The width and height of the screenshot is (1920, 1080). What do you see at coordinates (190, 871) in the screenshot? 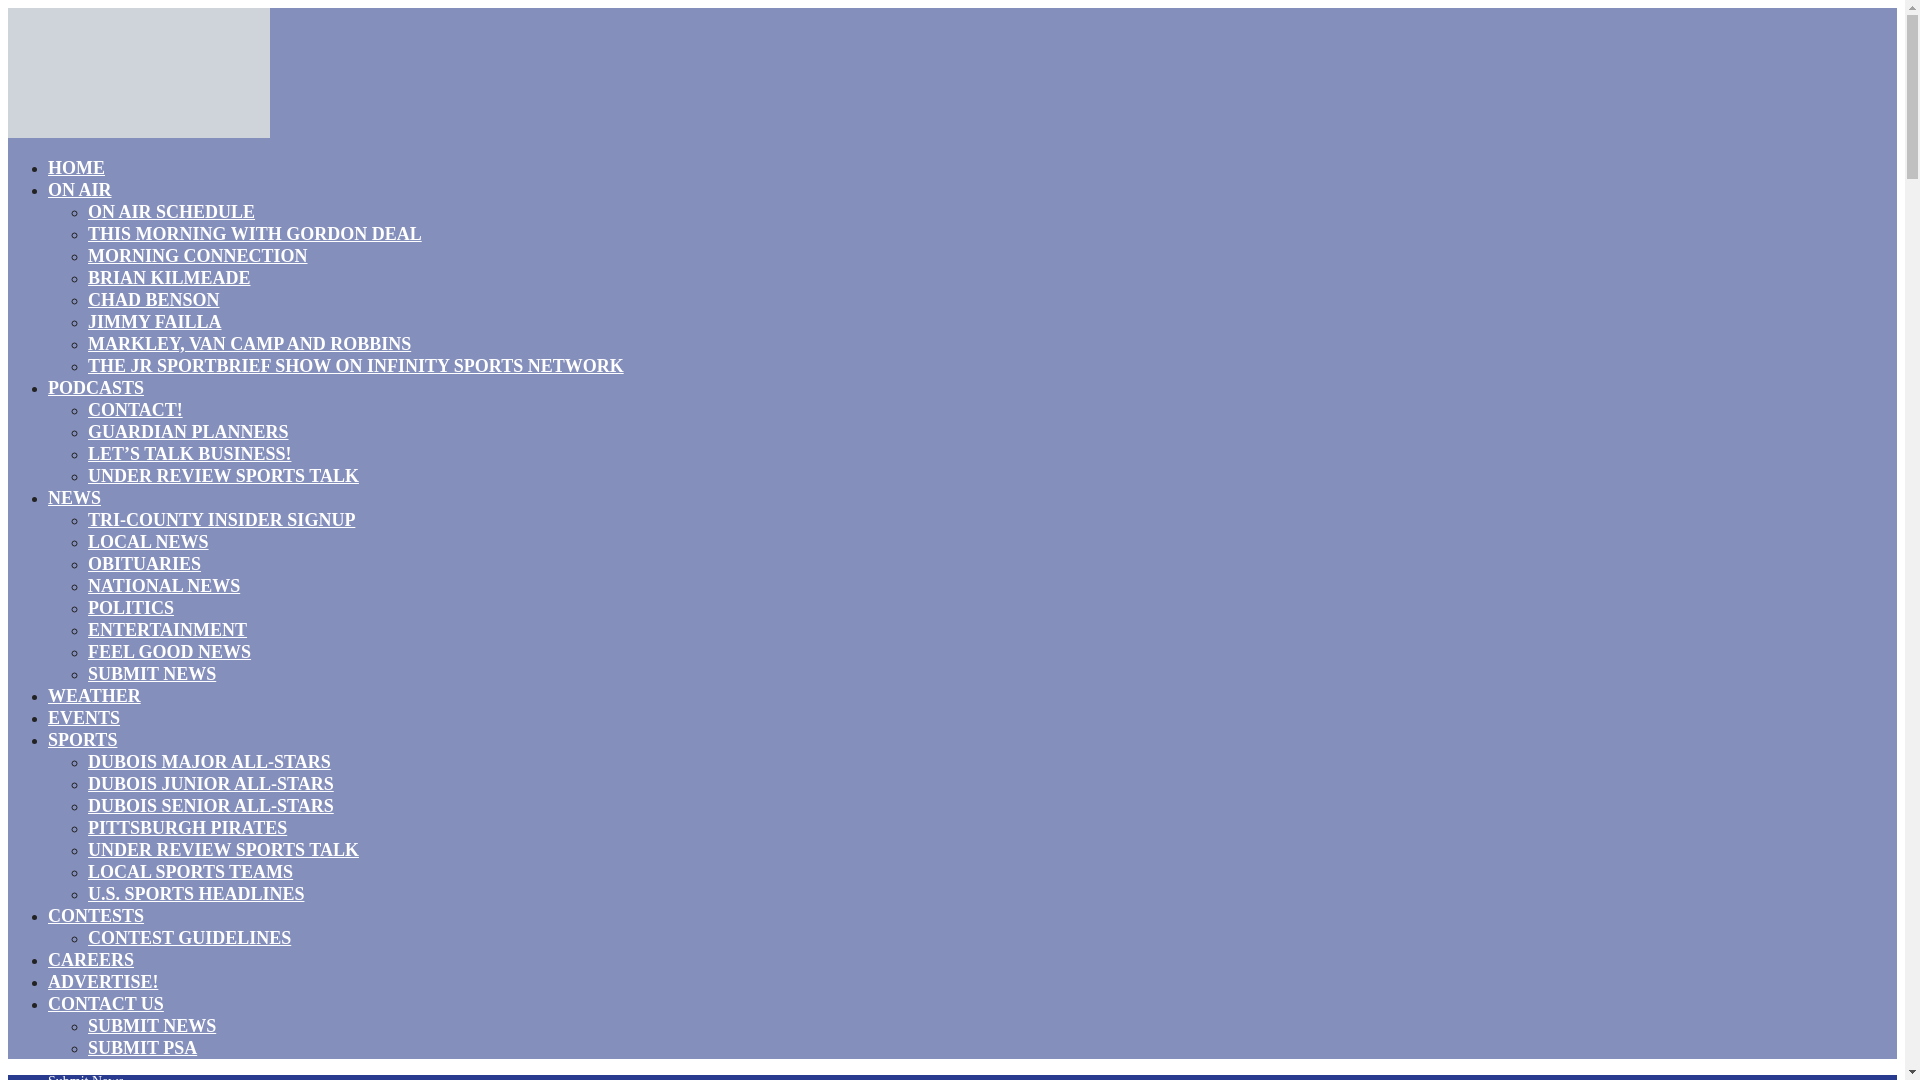
I see `LOCAL SPORTS TEAMS` at bounding box center [190, 871].